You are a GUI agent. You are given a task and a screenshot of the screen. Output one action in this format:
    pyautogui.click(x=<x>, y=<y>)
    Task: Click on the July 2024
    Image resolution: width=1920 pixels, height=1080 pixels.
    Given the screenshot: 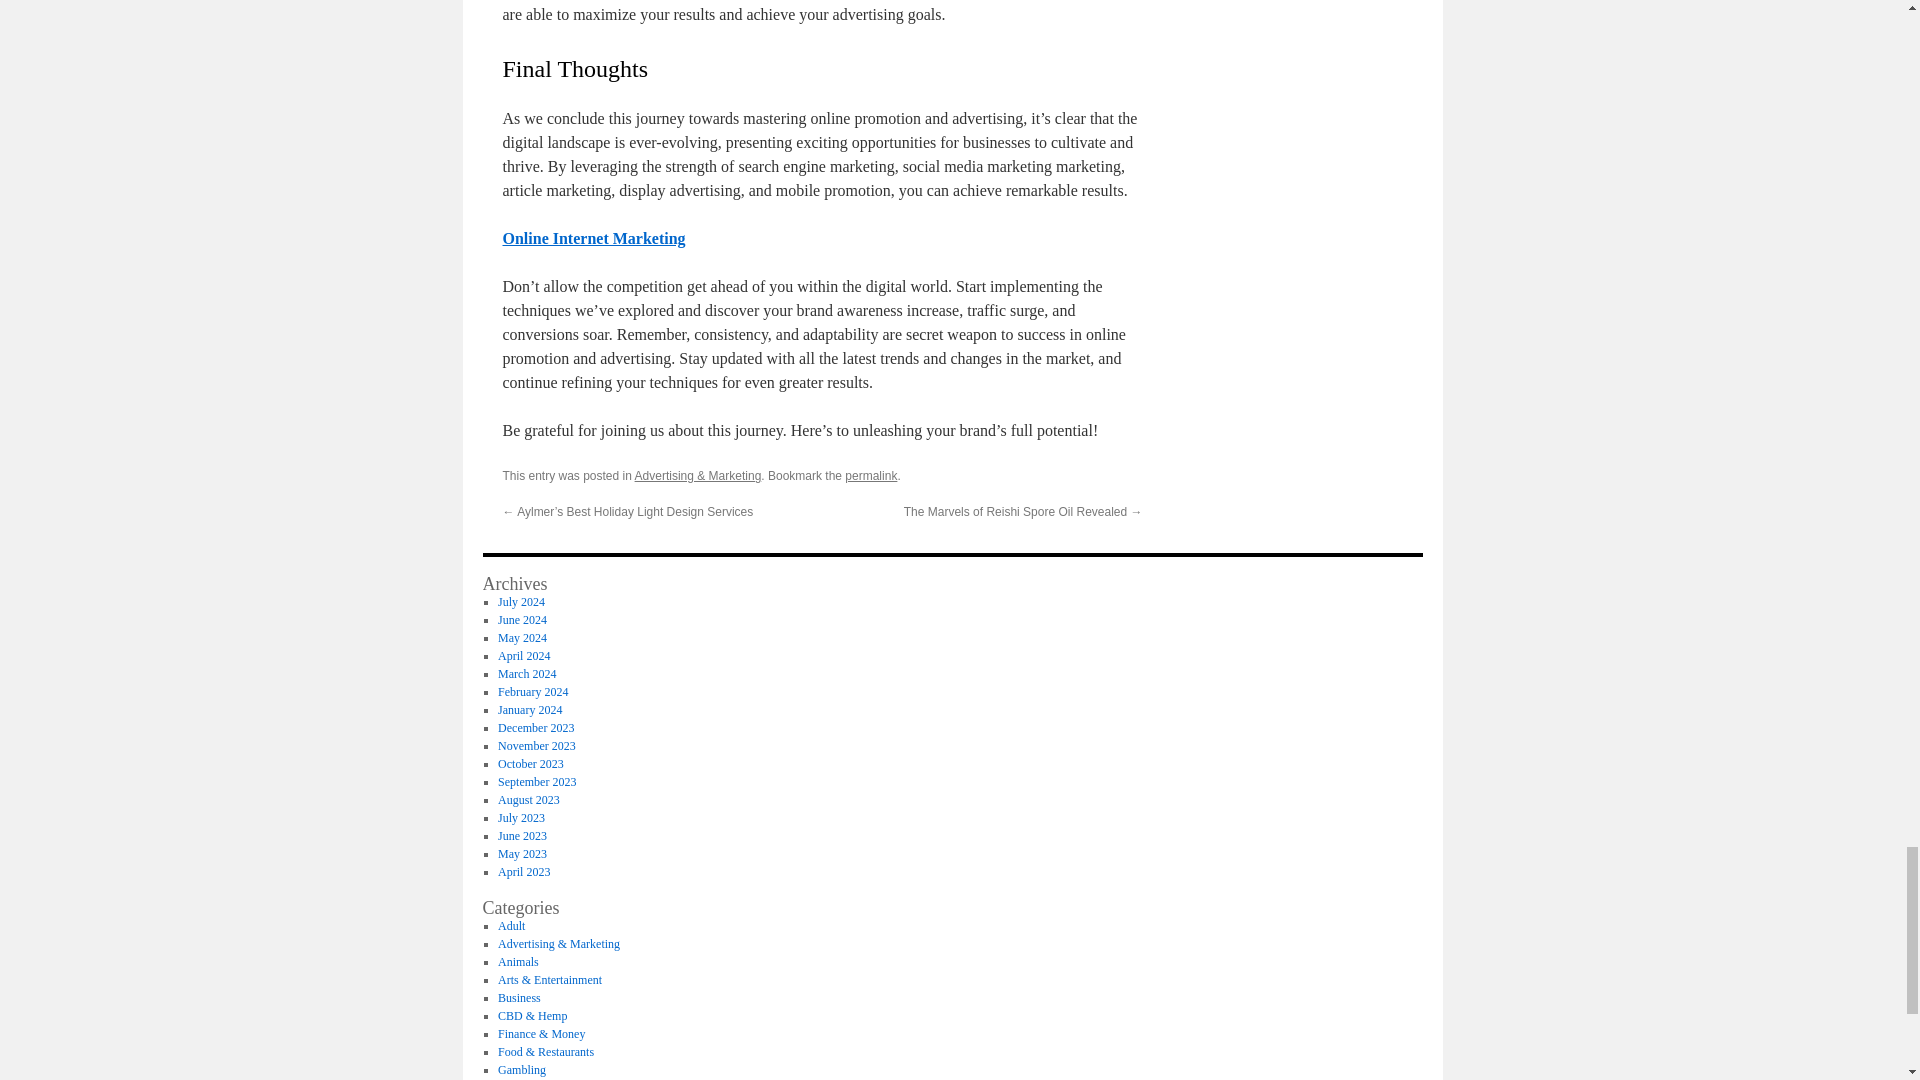 What is the action you would take?
    pyautogui.click(x=521, y=602)
    